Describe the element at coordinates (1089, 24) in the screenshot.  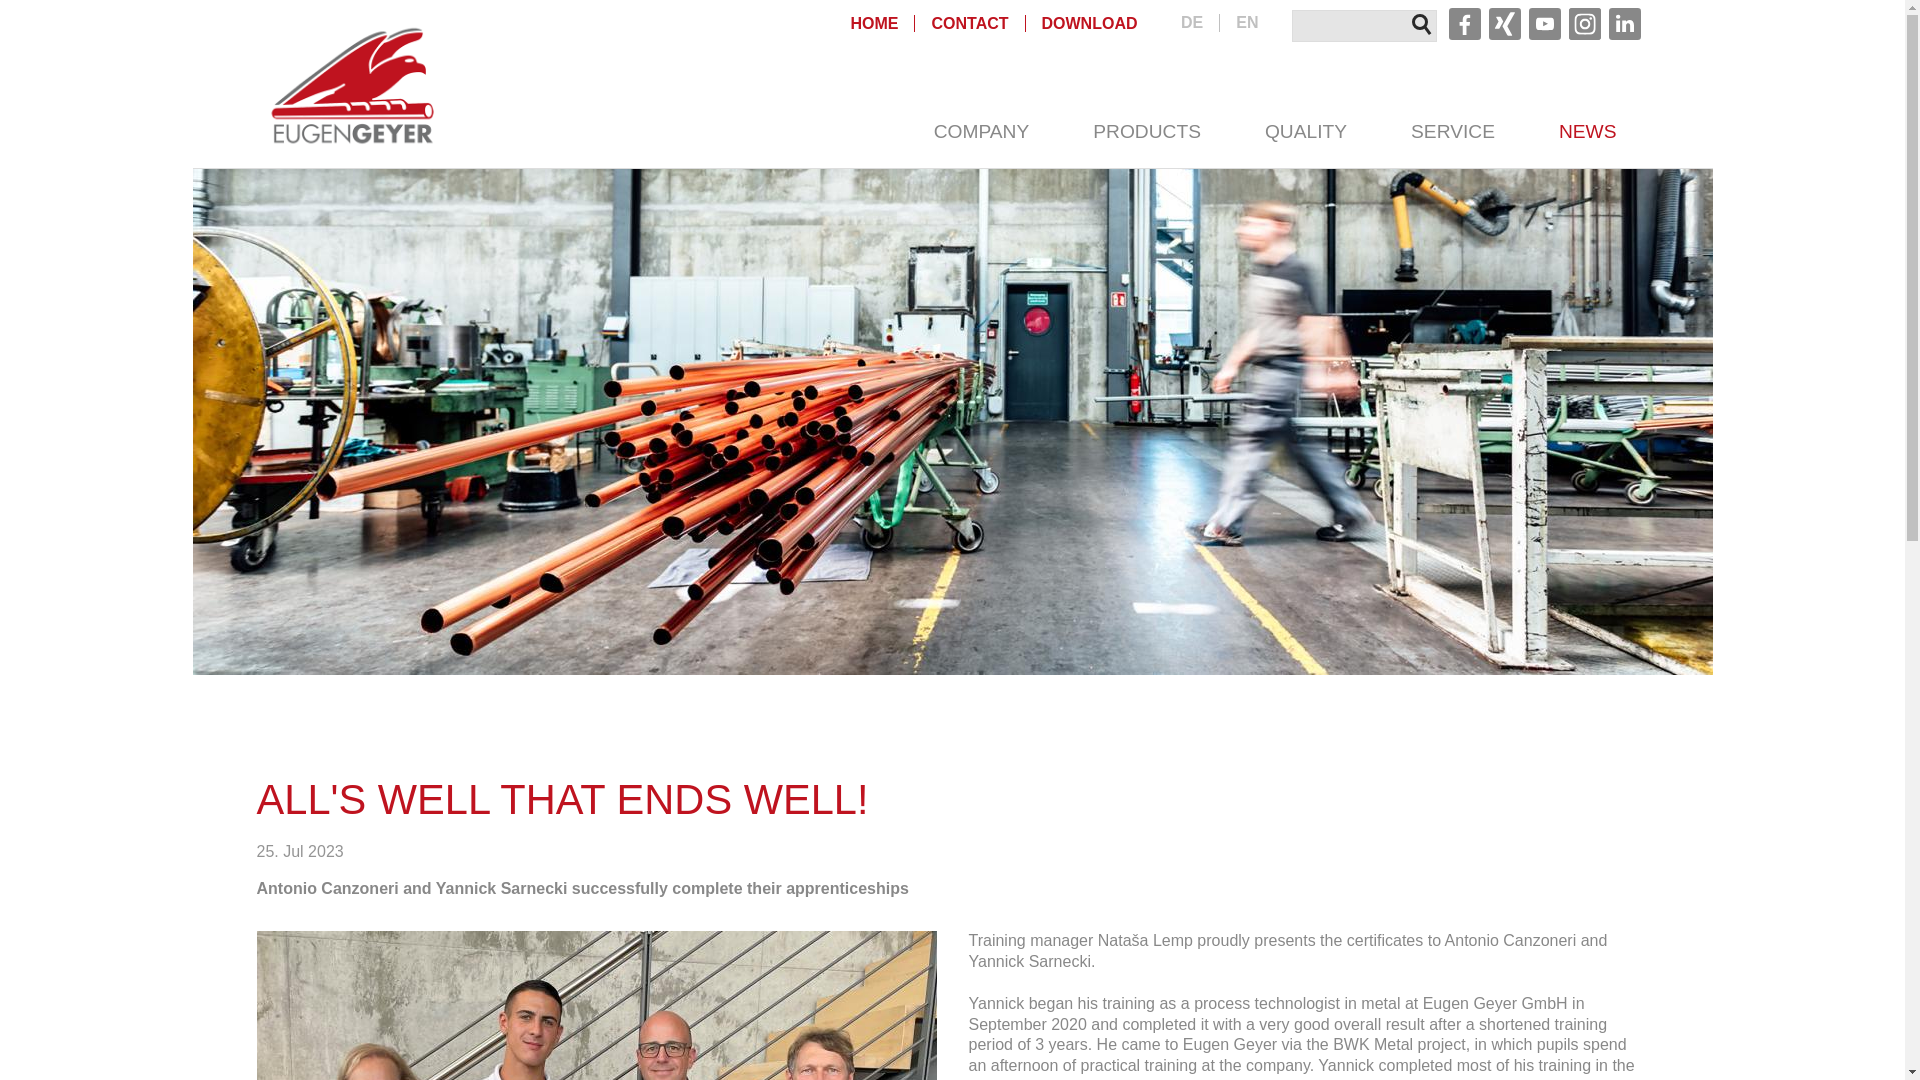
I see `DOWNLOAD` at that location.